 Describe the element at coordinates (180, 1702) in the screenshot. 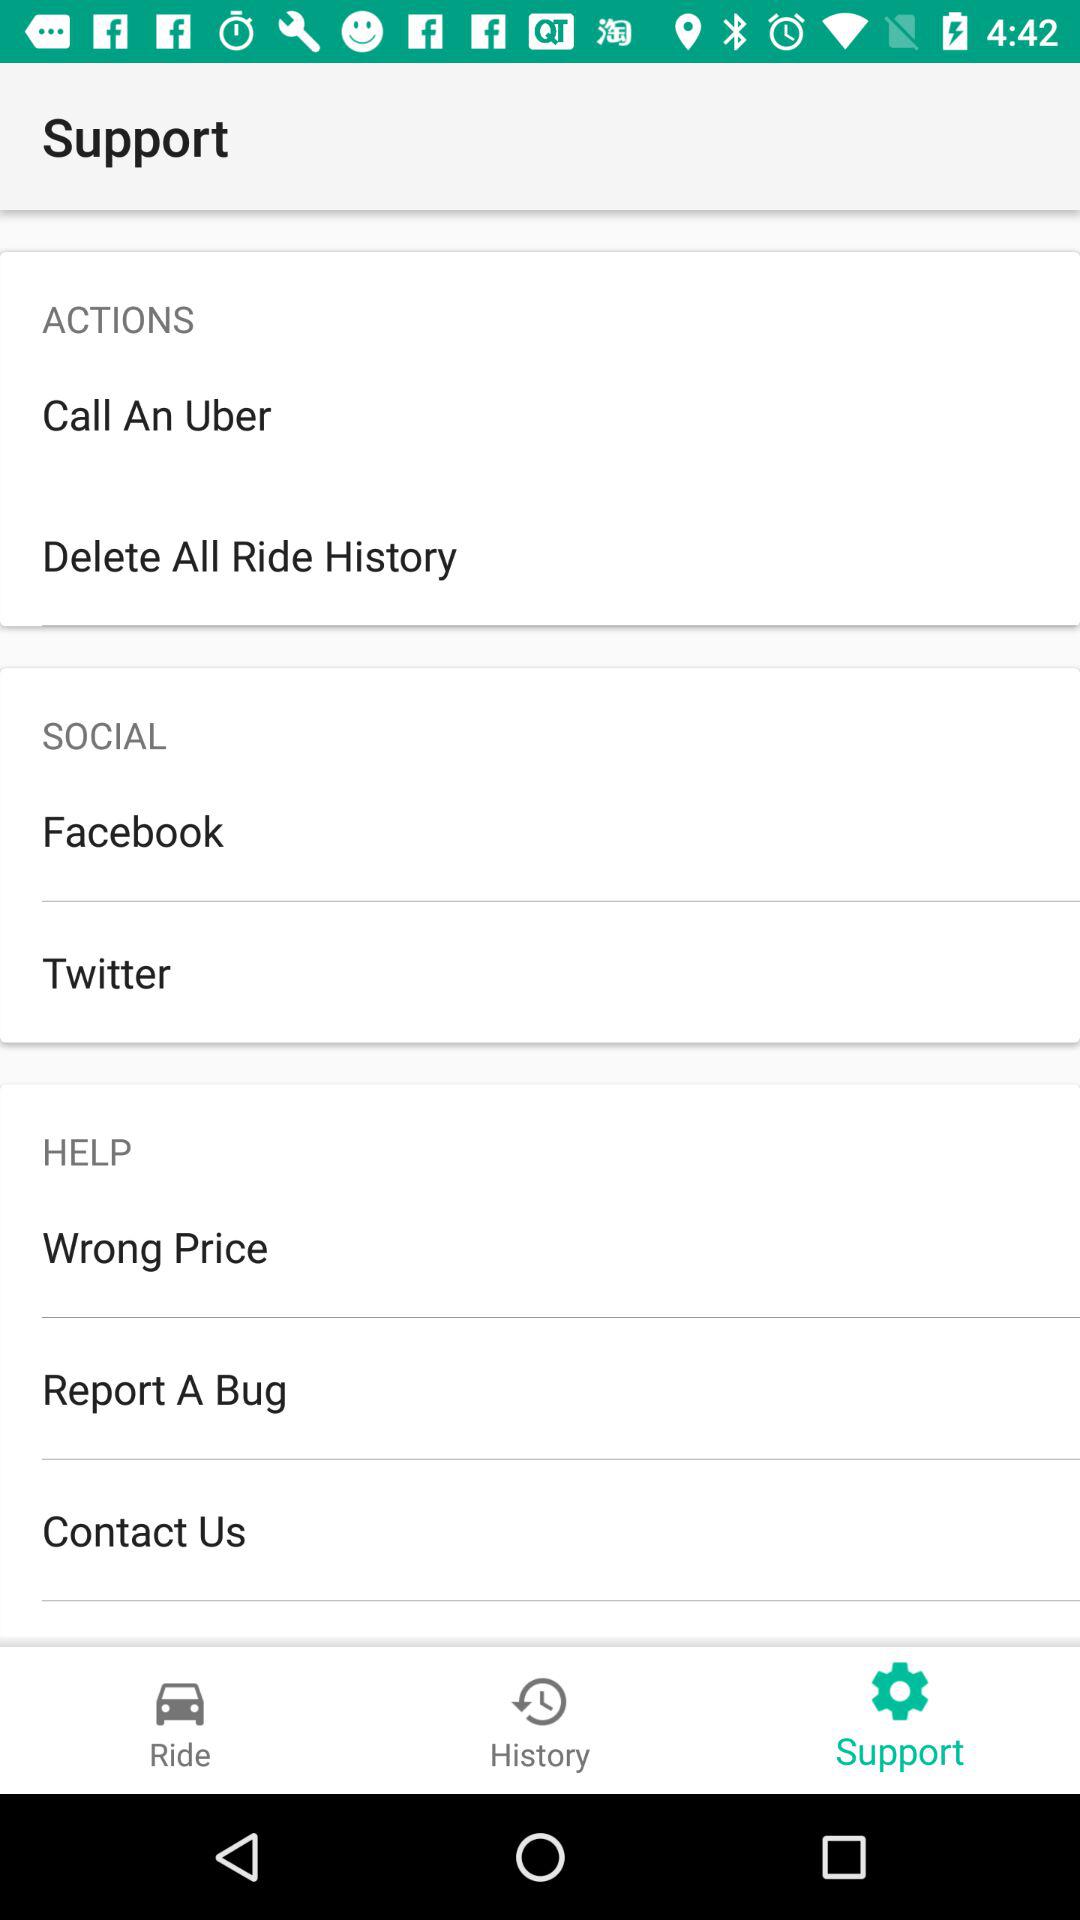

I see `click on the icon above ride` at that location.